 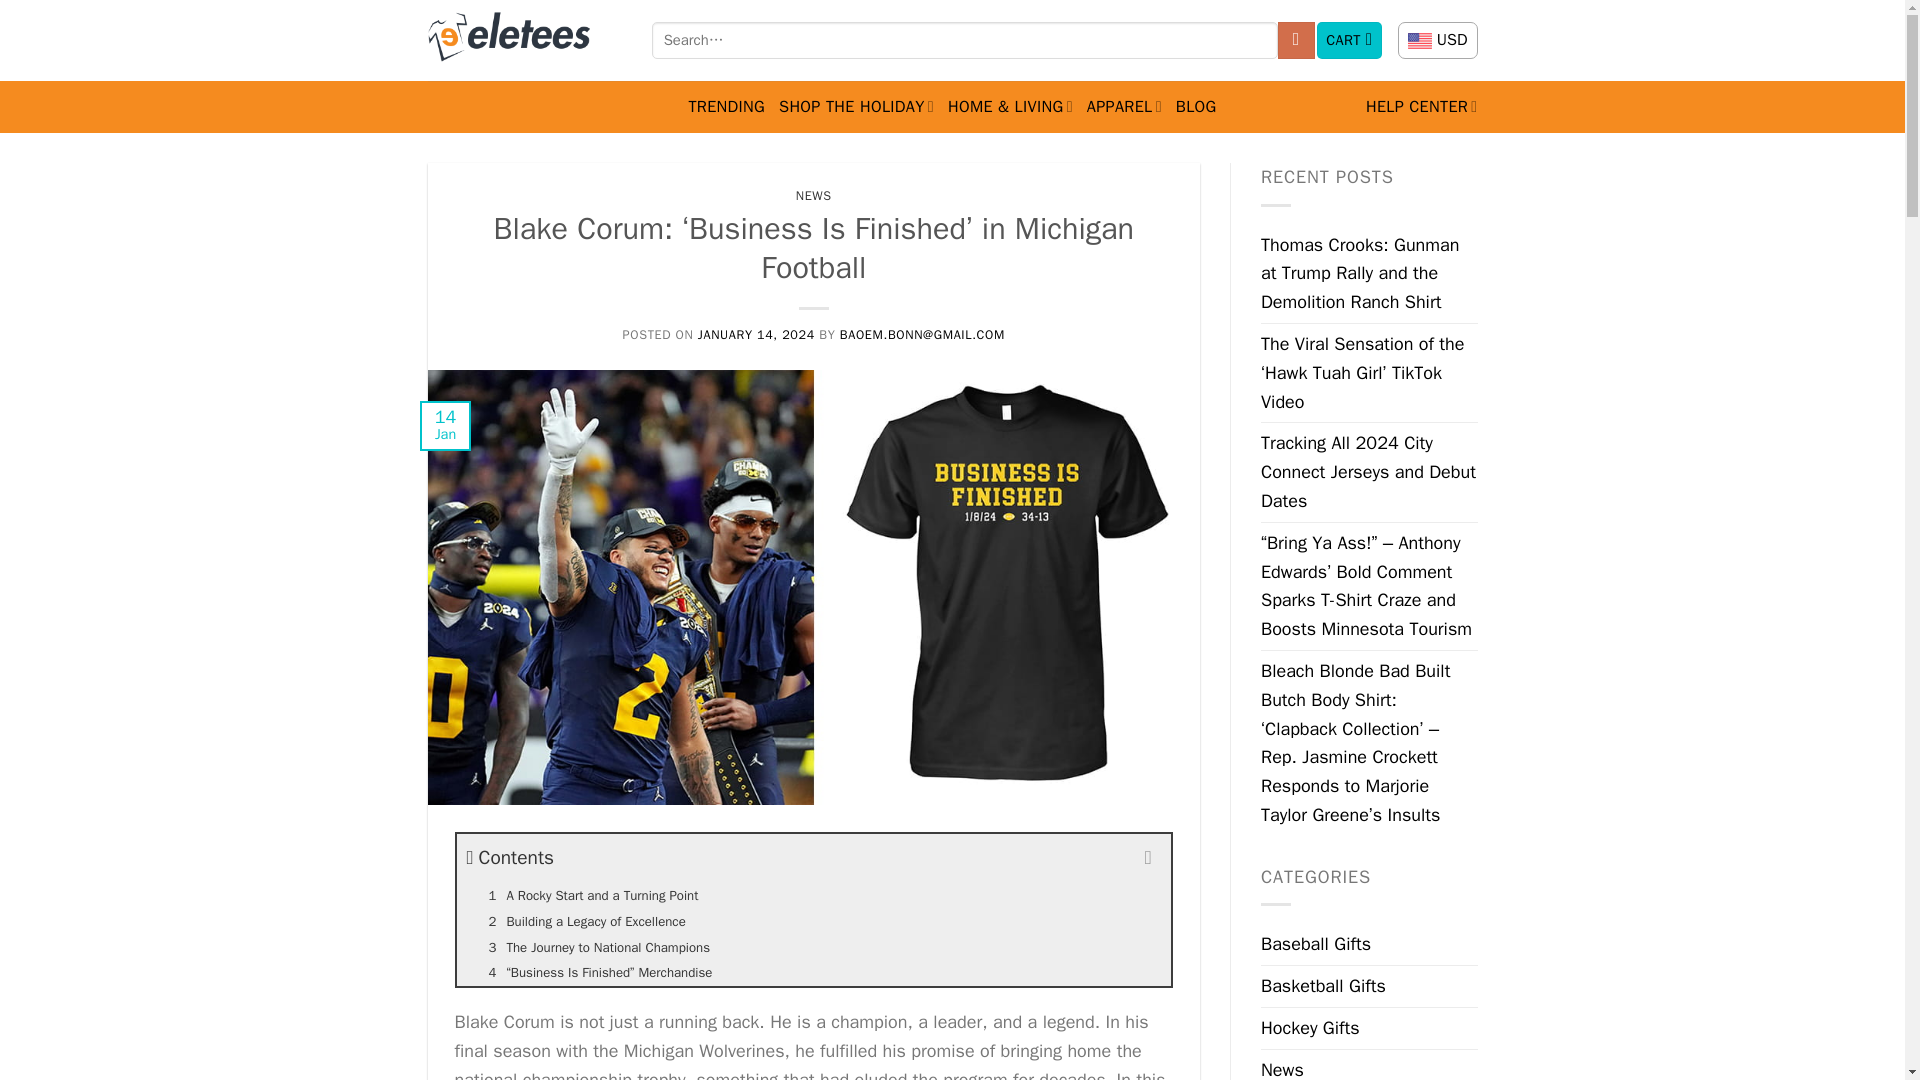 I want to click on SHOP THE HOLIDAY, so click(x=856, y=106).